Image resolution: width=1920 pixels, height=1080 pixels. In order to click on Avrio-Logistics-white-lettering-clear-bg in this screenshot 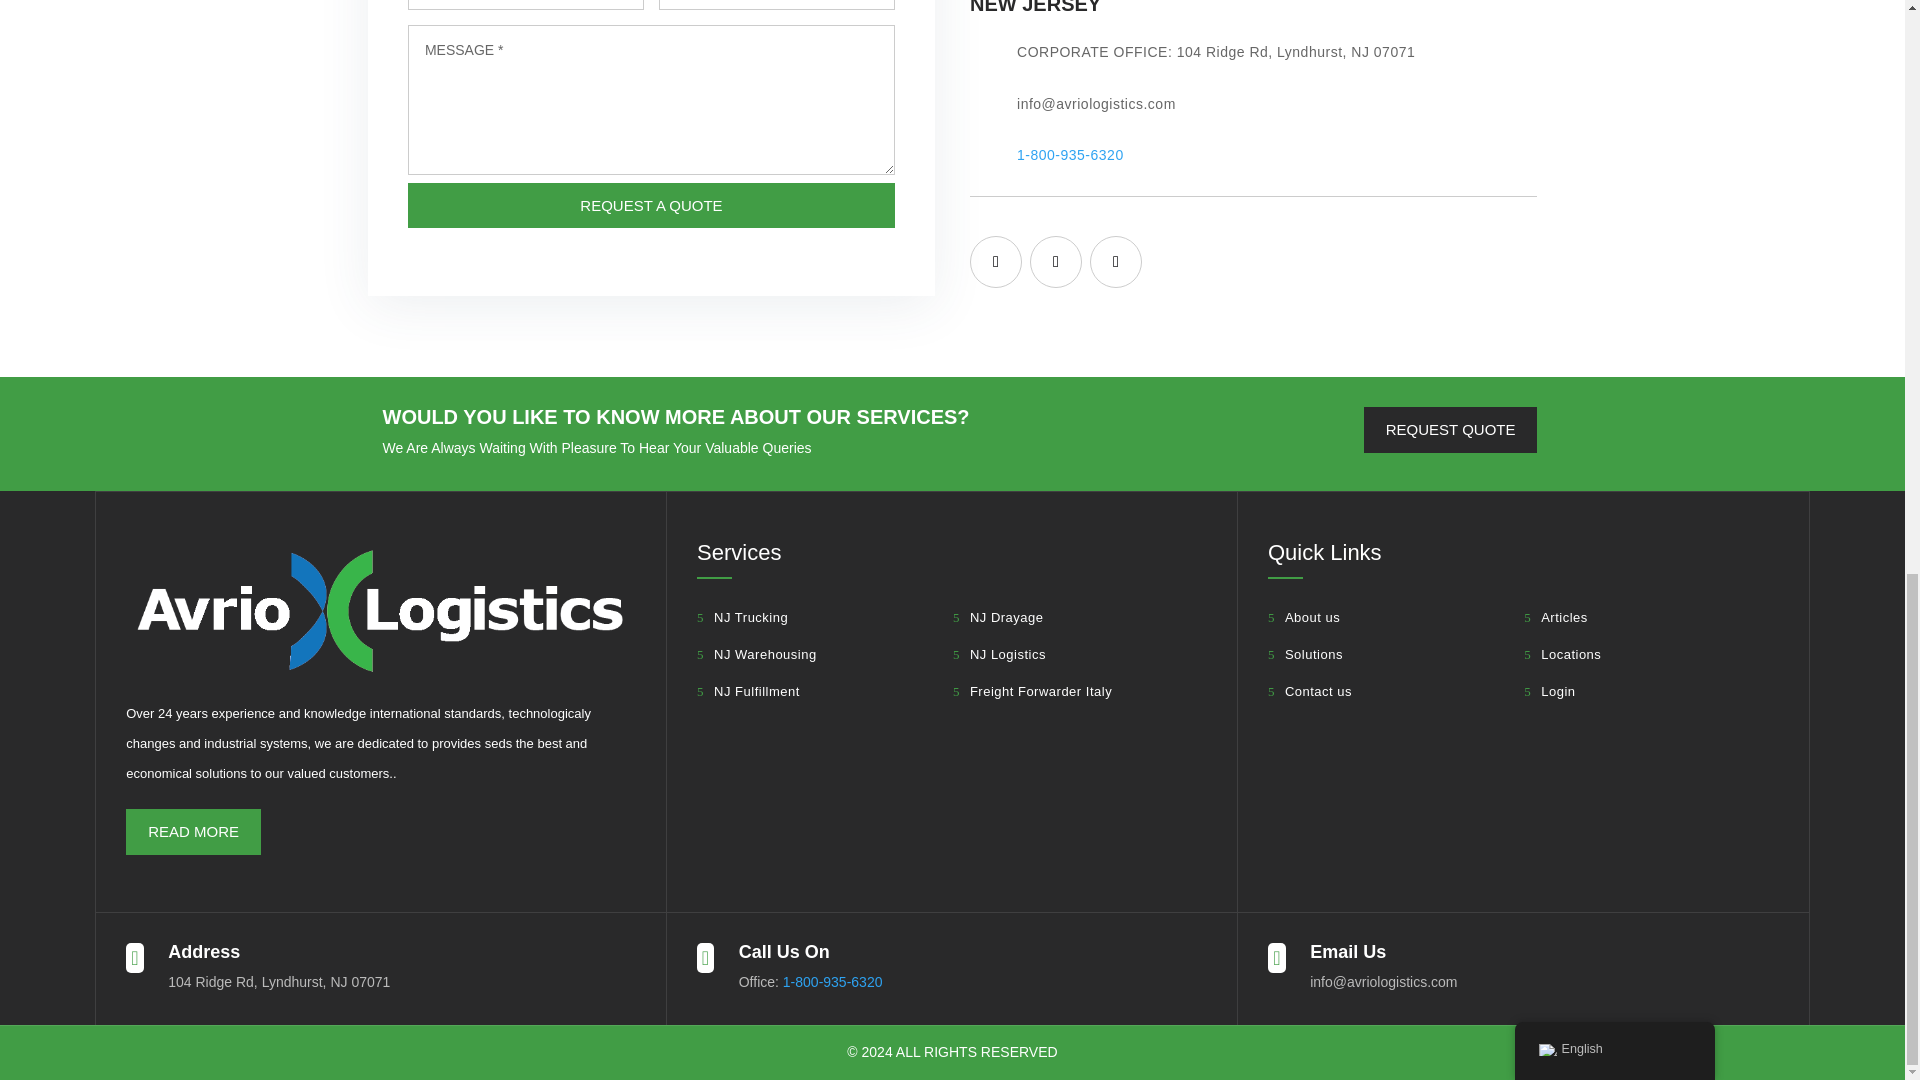, I will do `click(380, 610)`.